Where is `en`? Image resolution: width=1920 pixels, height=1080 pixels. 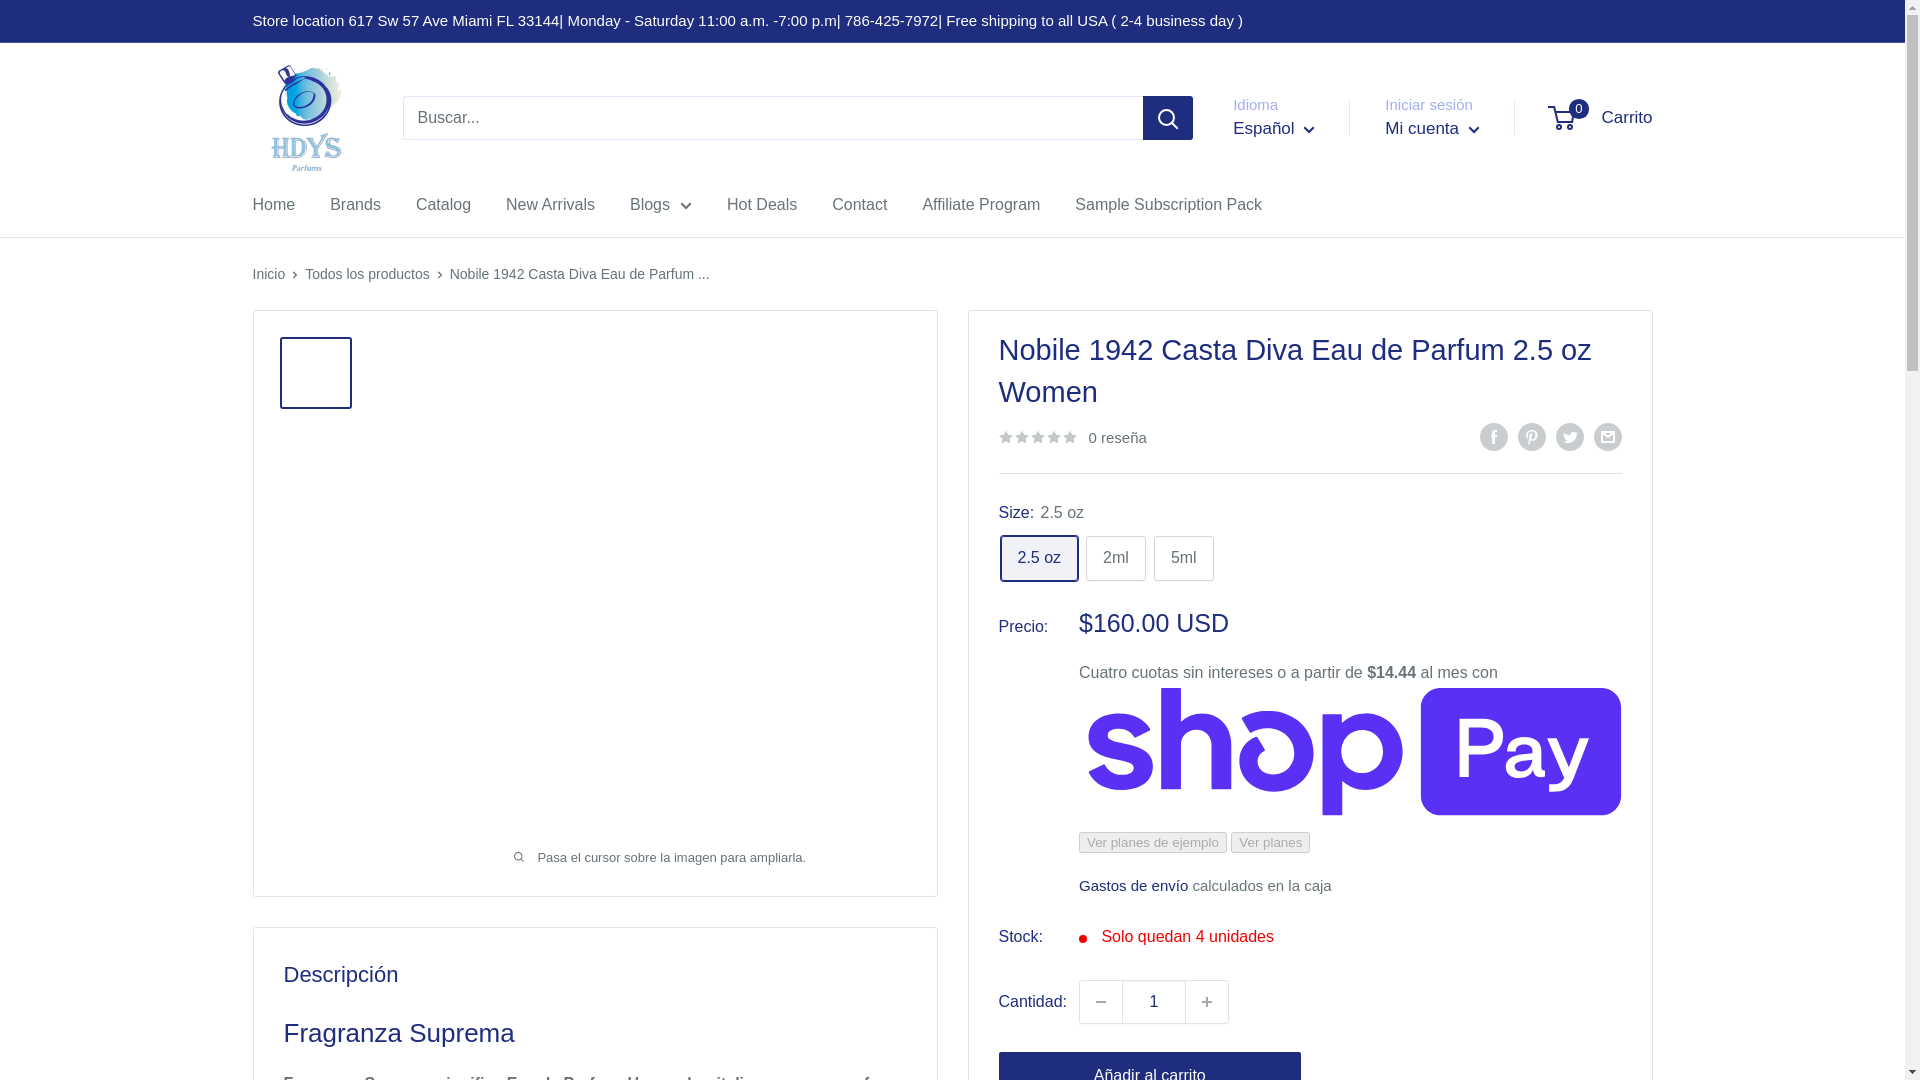
en is located at coordinates (1292, 182).